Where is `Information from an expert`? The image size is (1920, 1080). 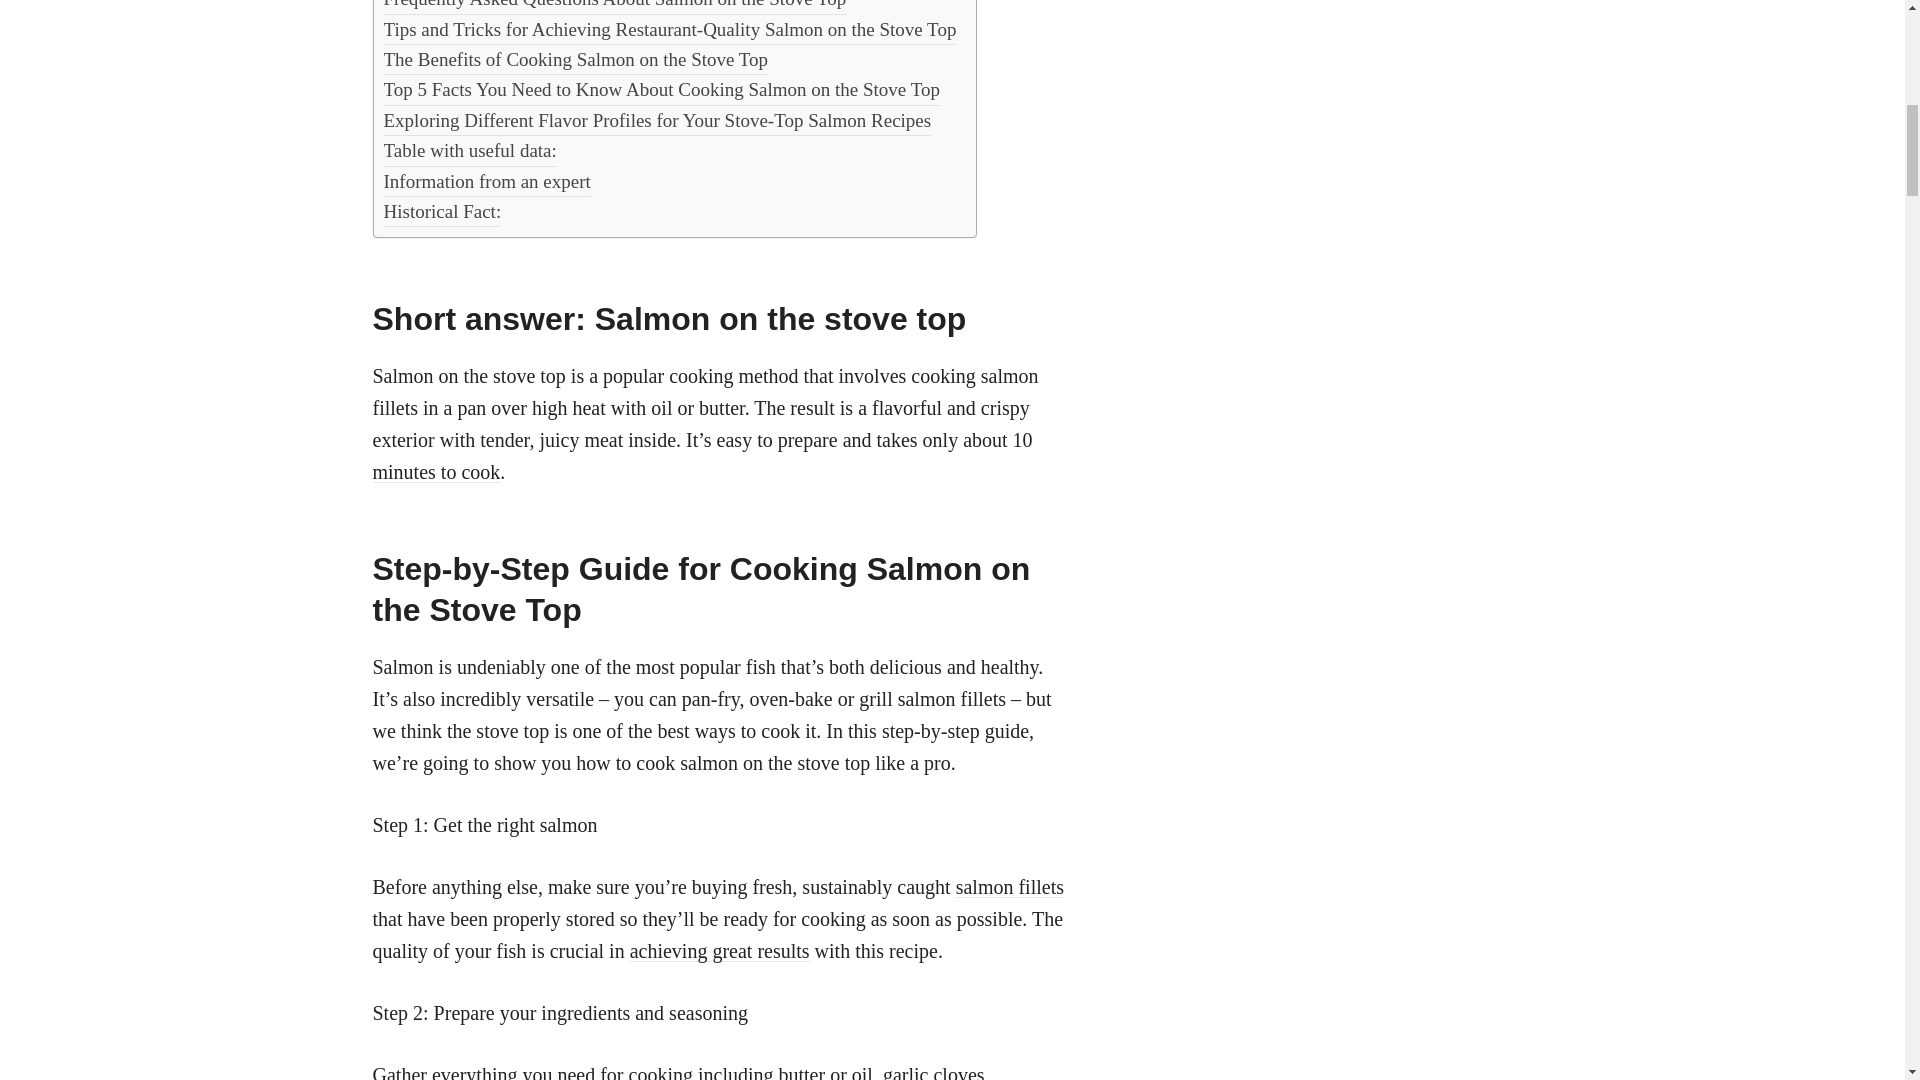 Information from an expert is located at coordinates (576, 60).